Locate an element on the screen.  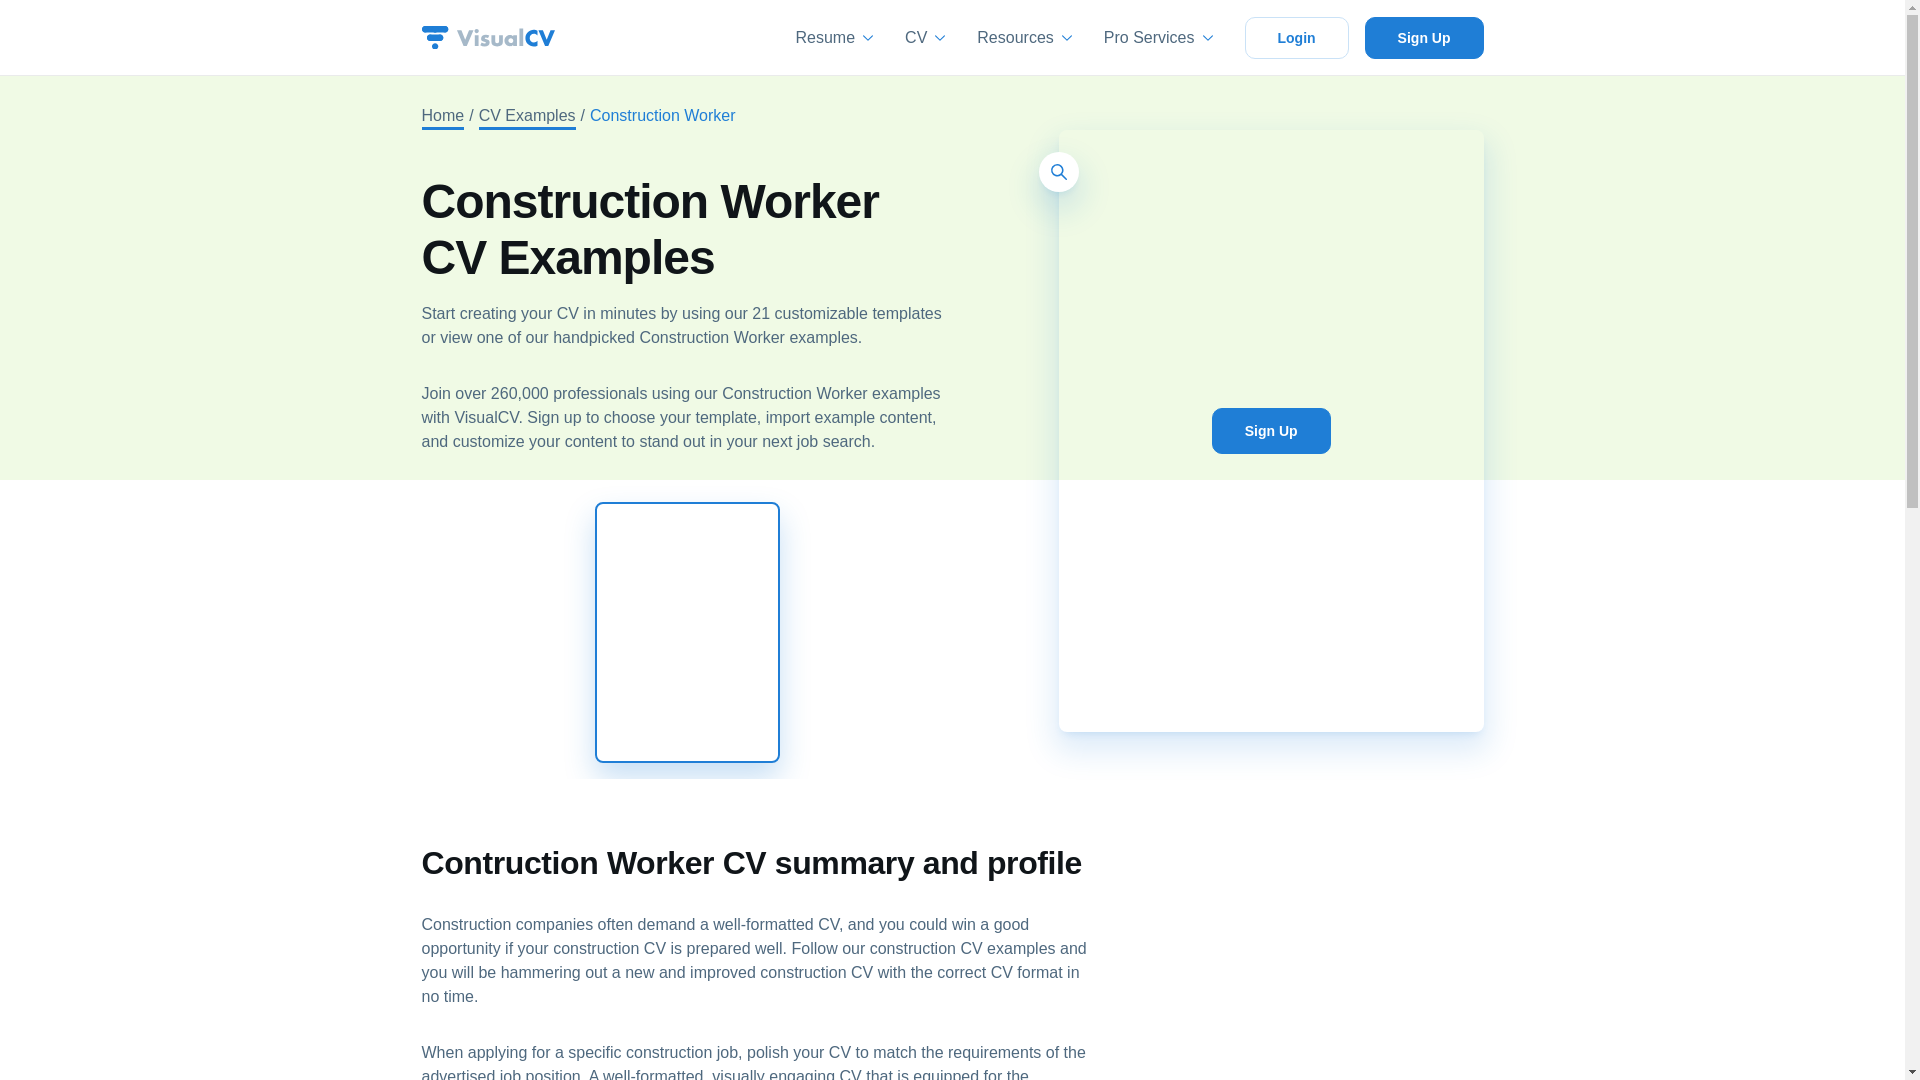
Sign Up is located at coordinates (1270, 430).